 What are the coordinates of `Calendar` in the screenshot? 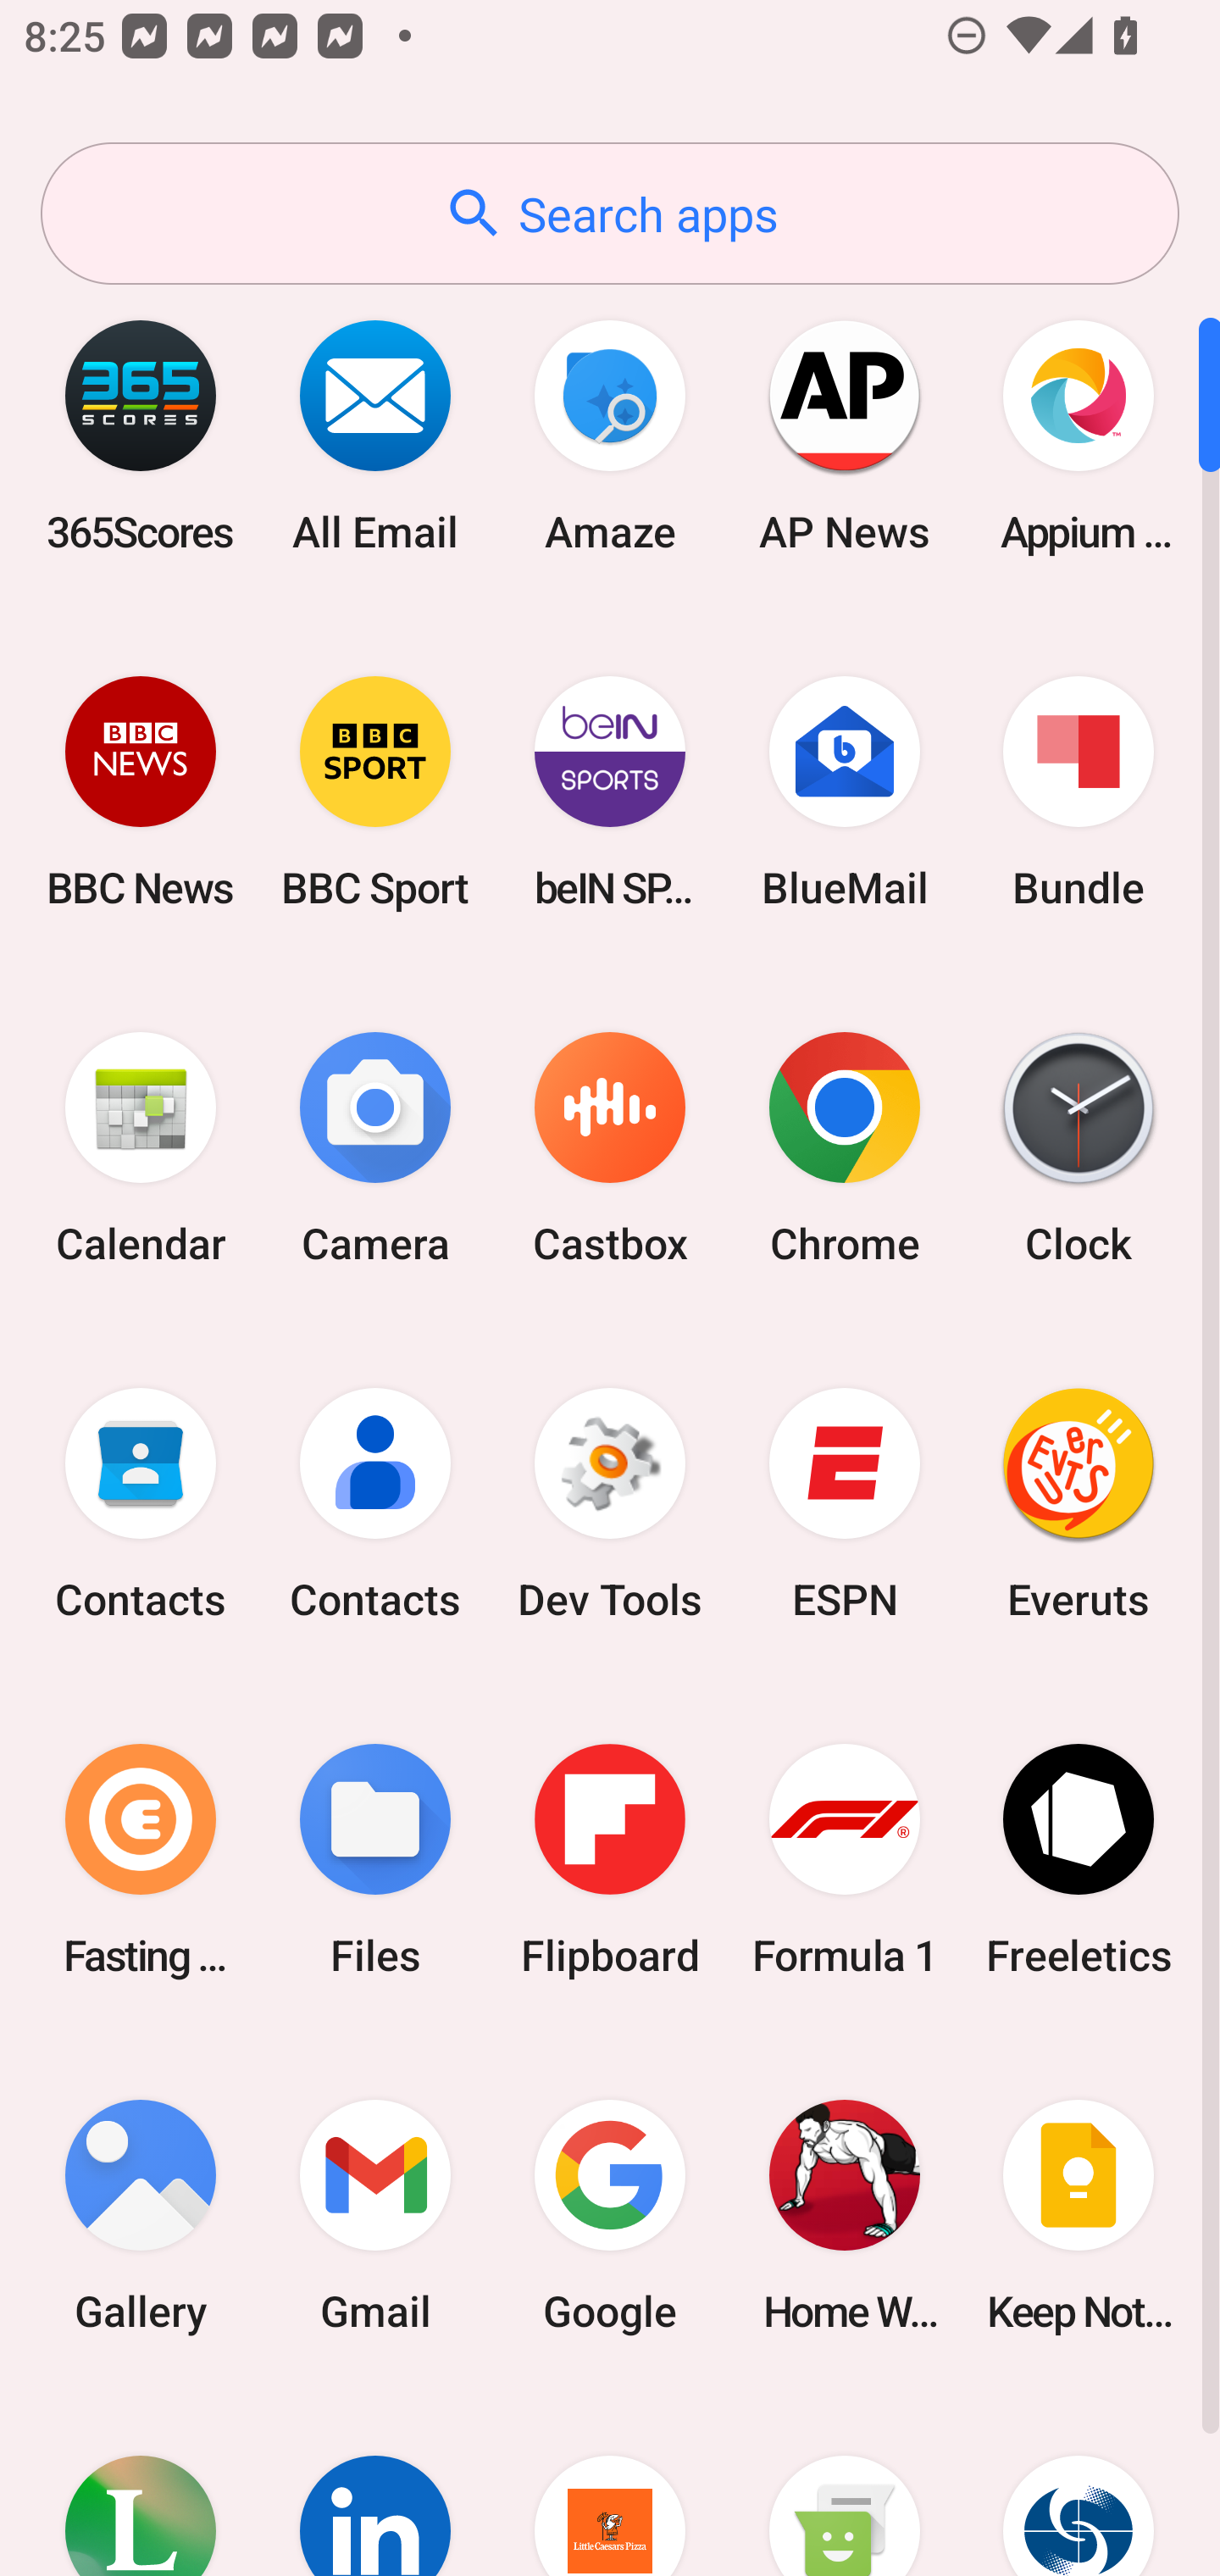 It's located at (141, 1149).